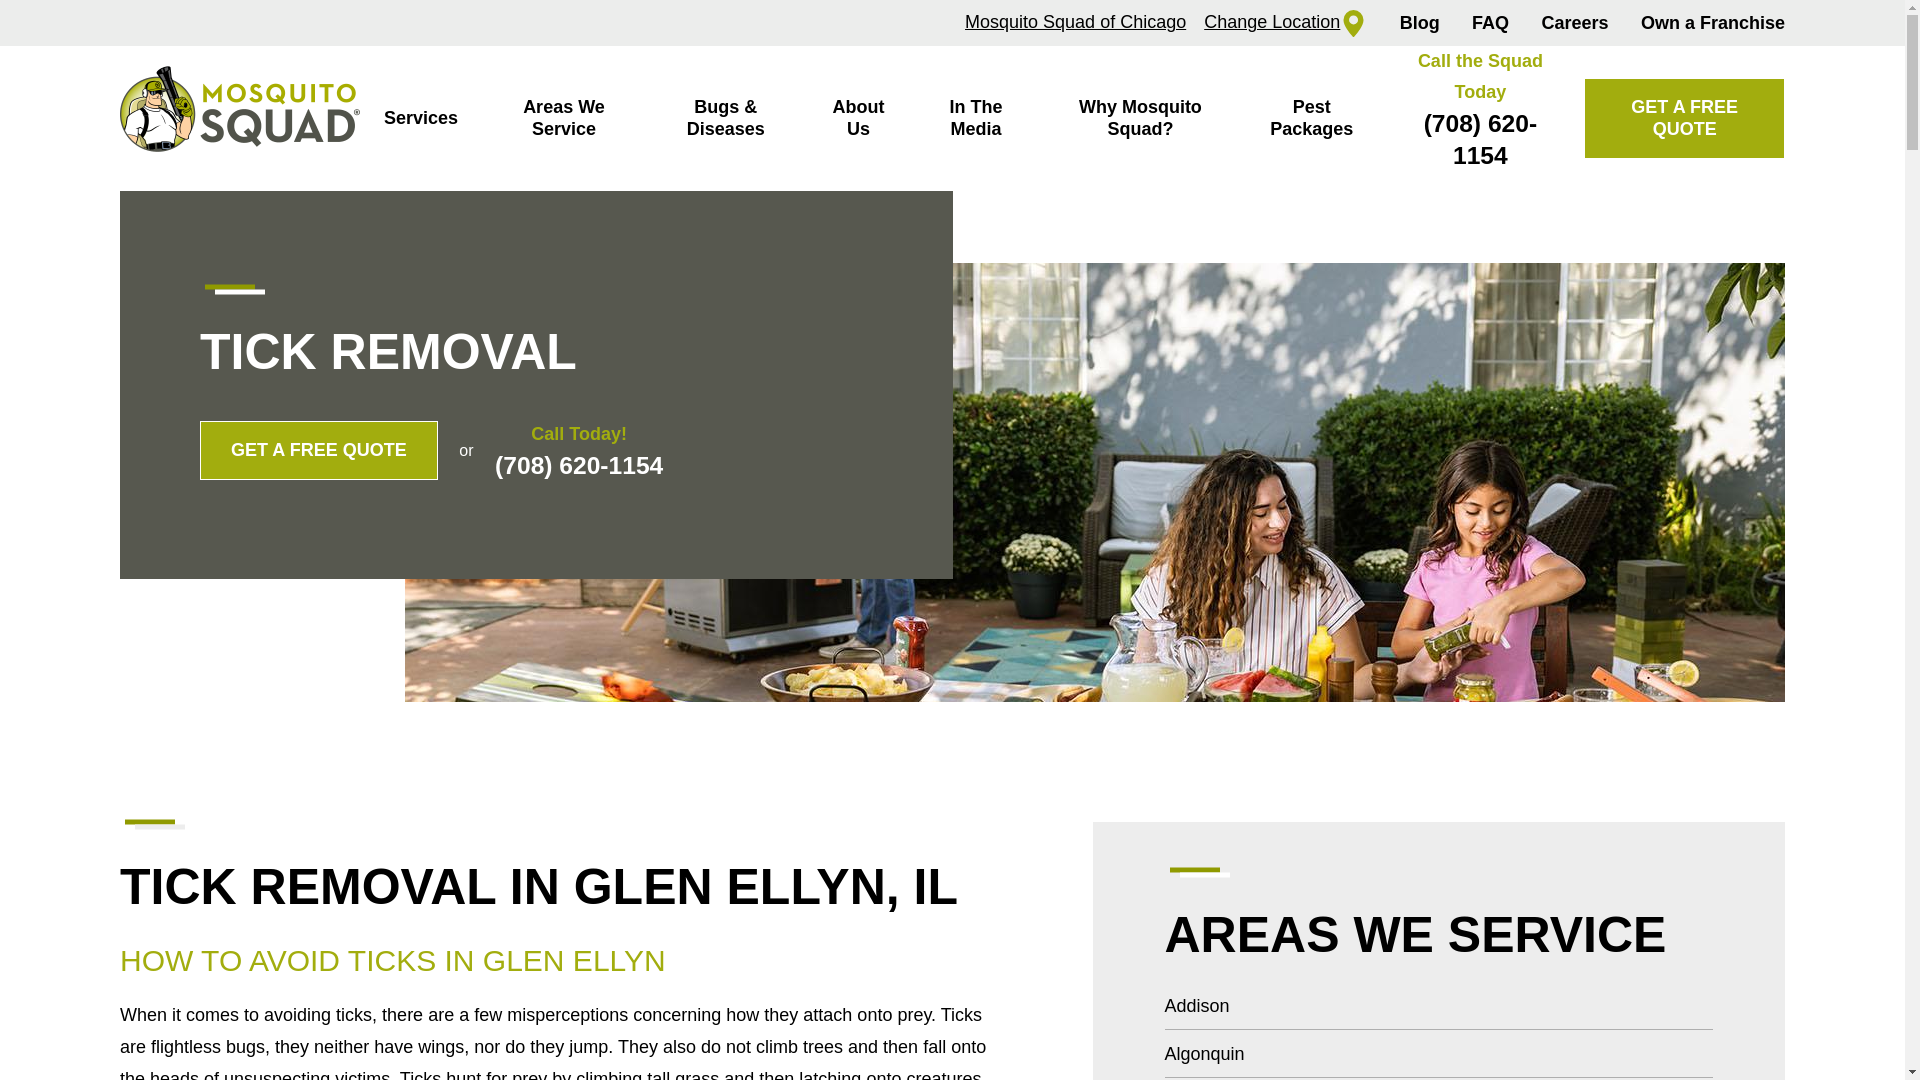 Image resolution: width=1920 pixels, height=1080 pixels. Describe the element at coordinates (1076, 22) in the screenshot. I see `Mosquito Squad of Chicago` at that location.